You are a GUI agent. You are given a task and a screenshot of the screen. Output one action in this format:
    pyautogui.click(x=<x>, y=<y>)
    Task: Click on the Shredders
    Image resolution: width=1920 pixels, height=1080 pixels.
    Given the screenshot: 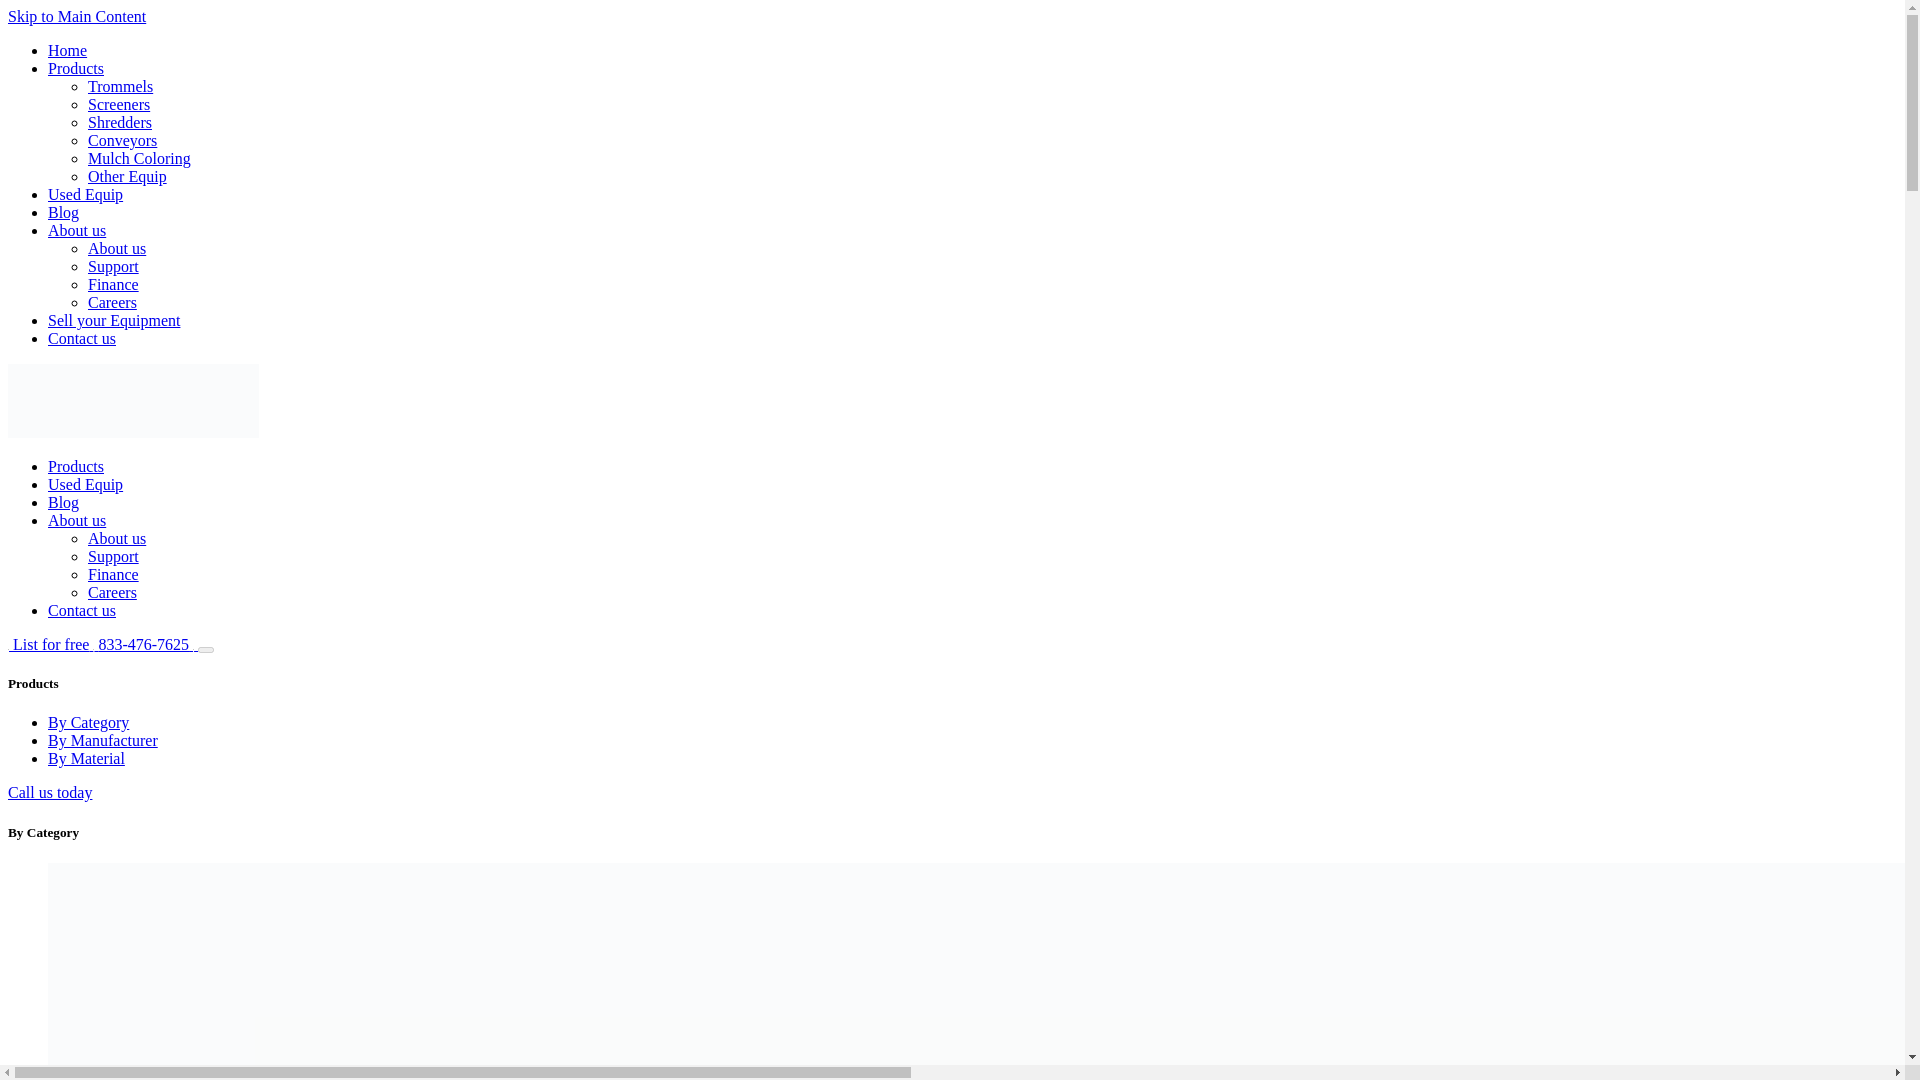 What is the action you would take?
    pyautogui.click(x=120, y=122)
    